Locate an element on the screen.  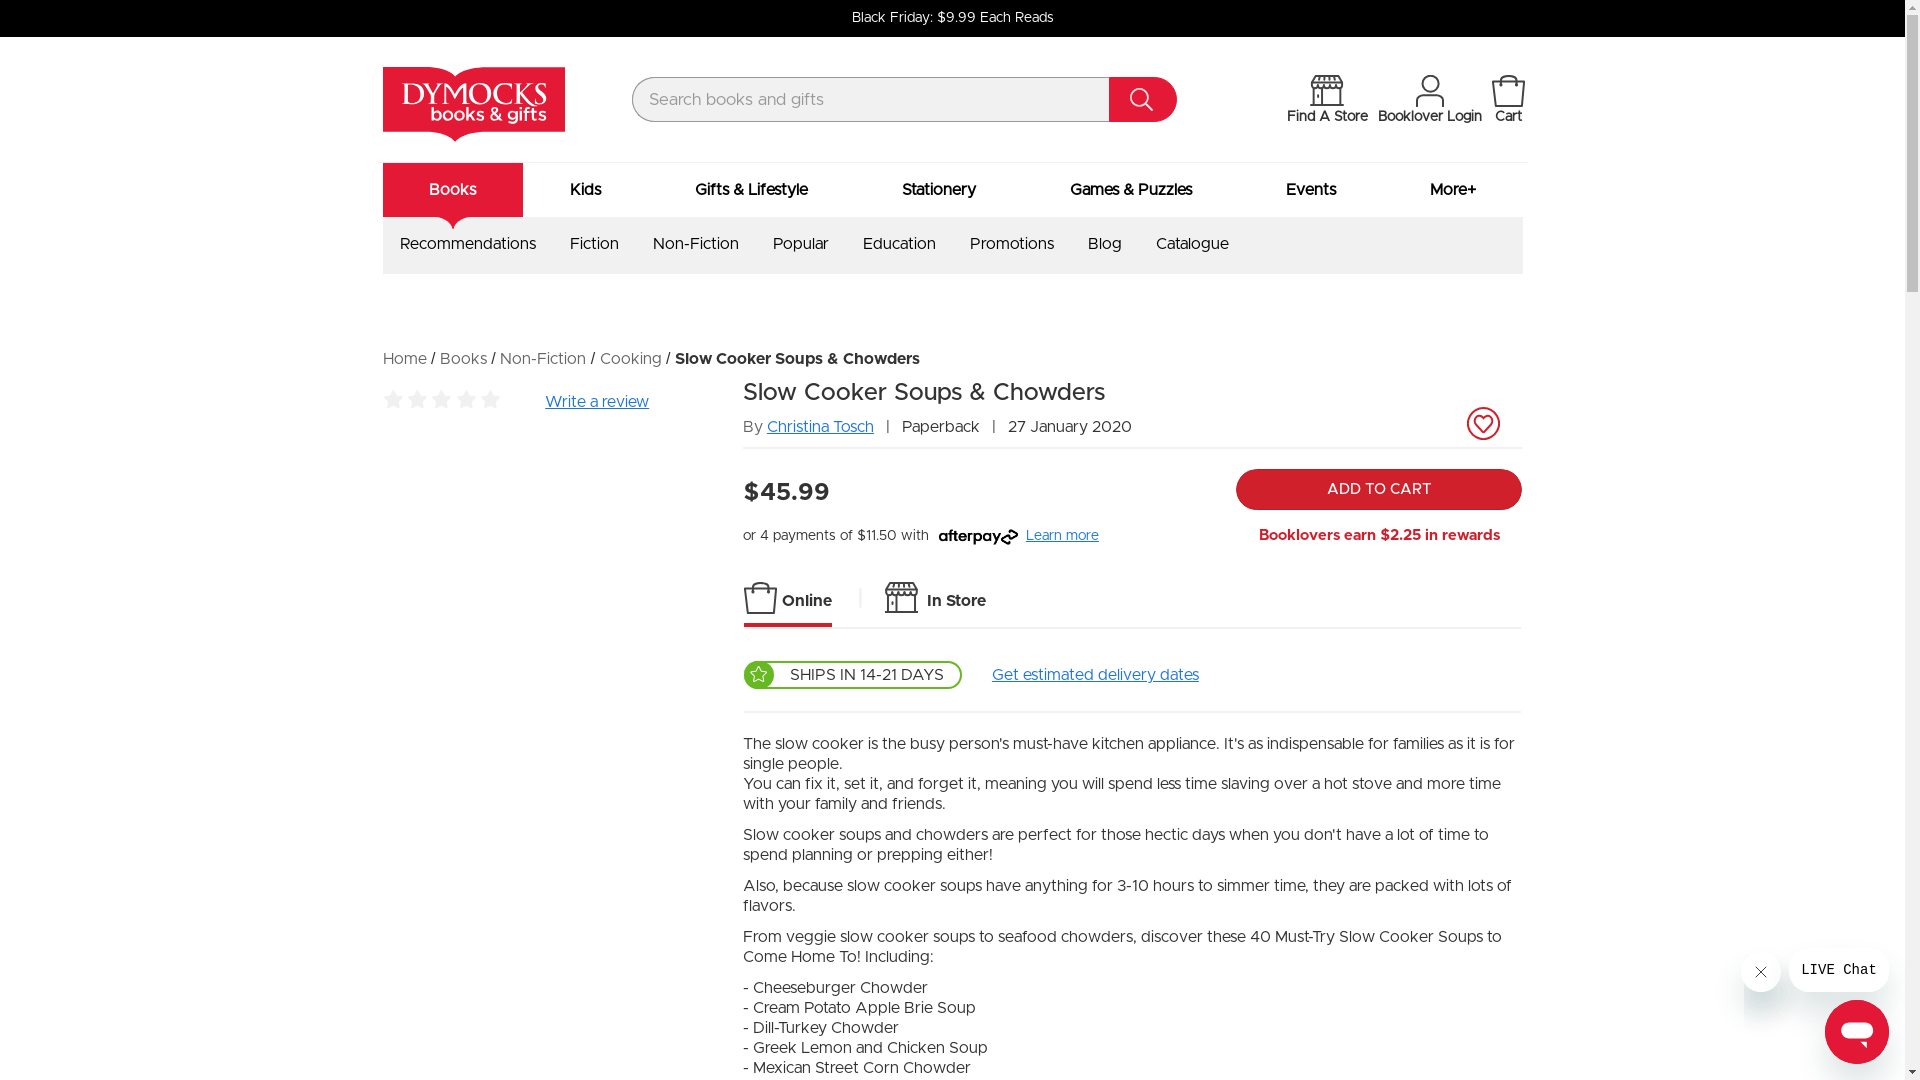
In Store is located at coordinates (936, 598).